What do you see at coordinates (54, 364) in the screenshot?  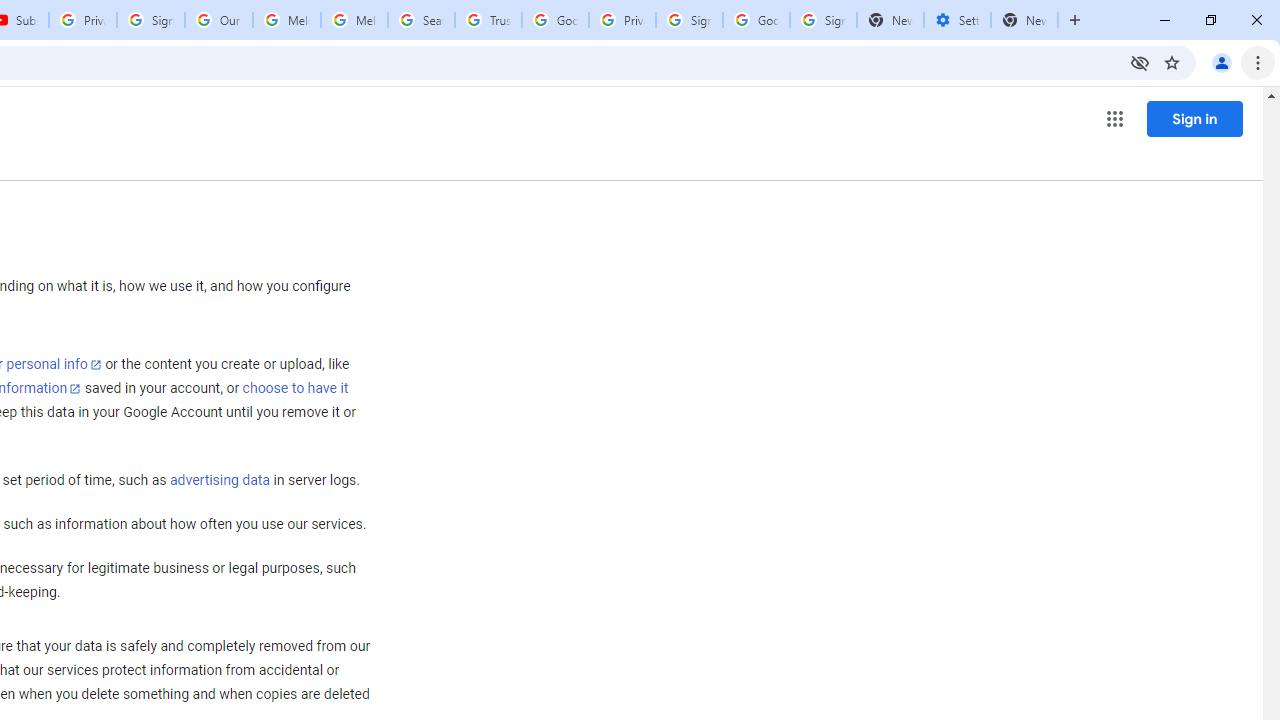 I see `personal info` at bounding box center [54, 364].